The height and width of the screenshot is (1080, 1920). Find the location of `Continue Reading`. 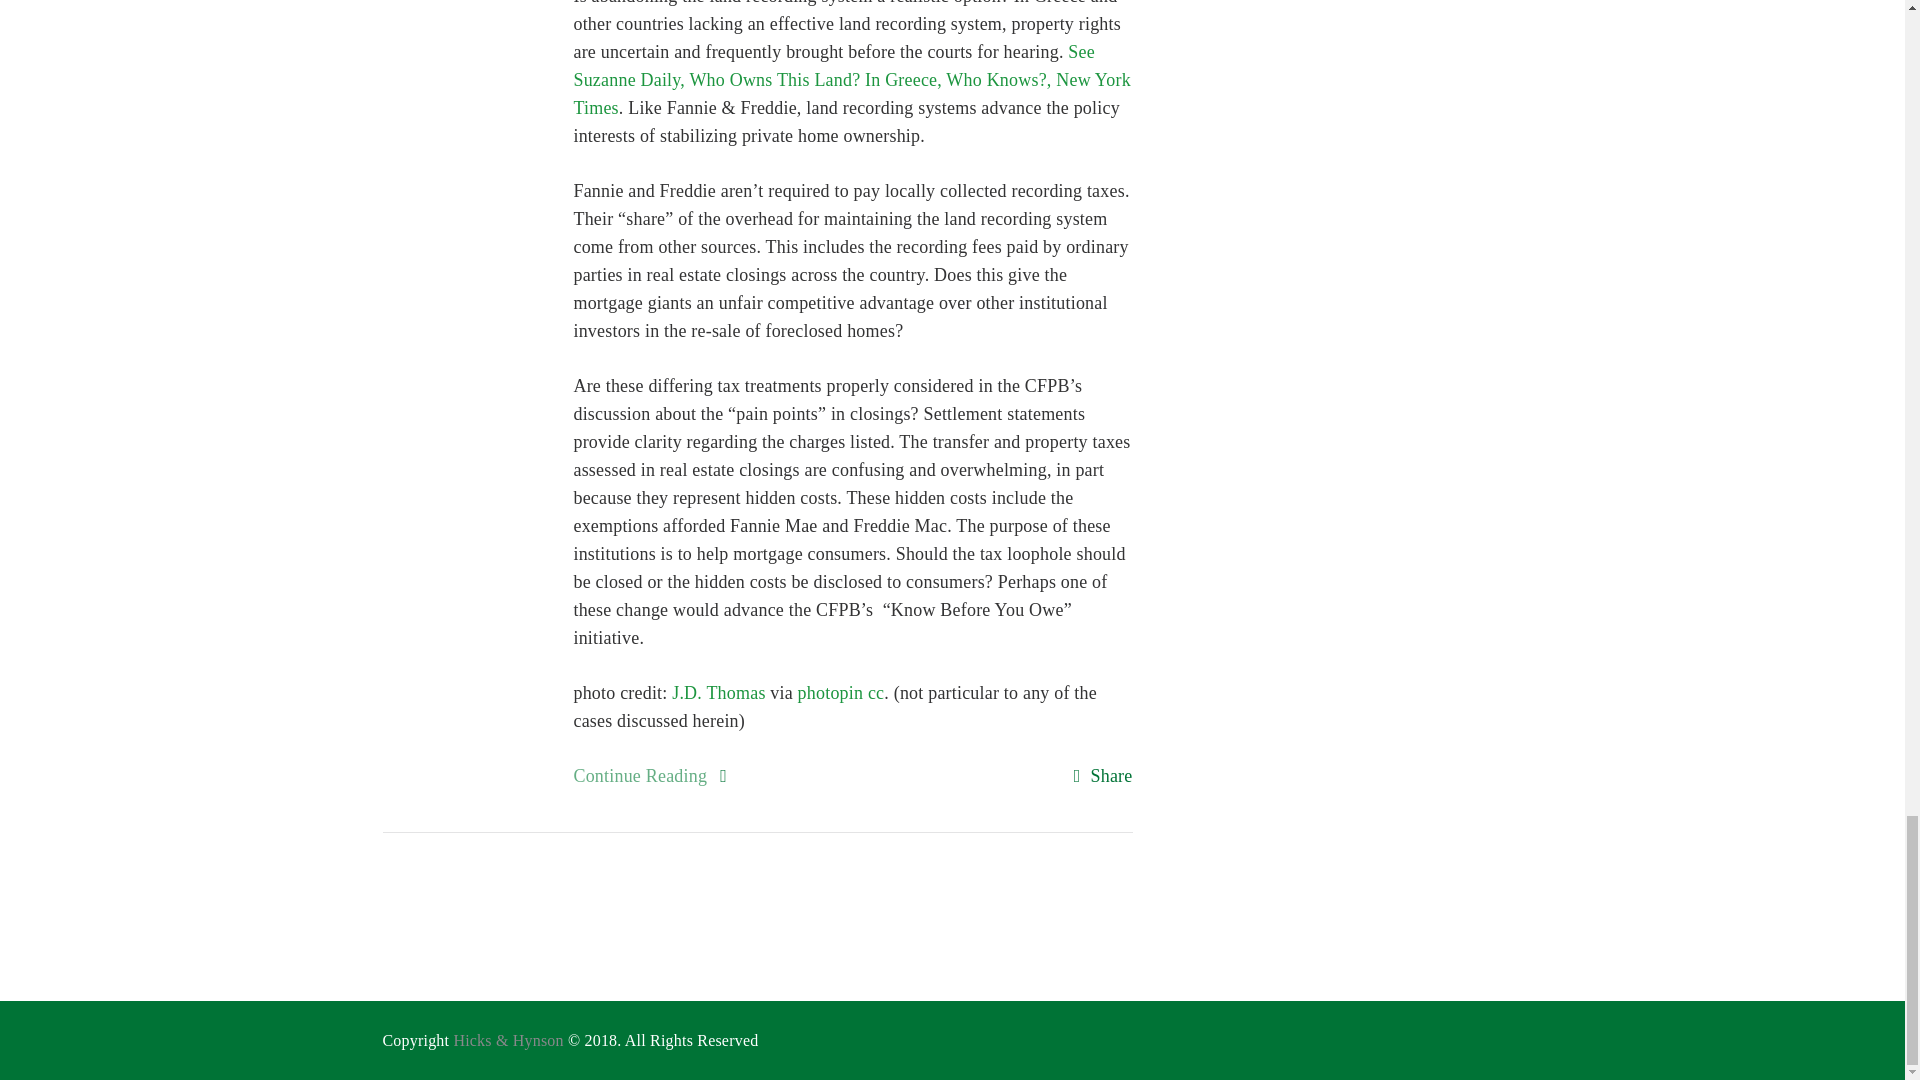

Continue Reading is located at coordinates (639, 776).